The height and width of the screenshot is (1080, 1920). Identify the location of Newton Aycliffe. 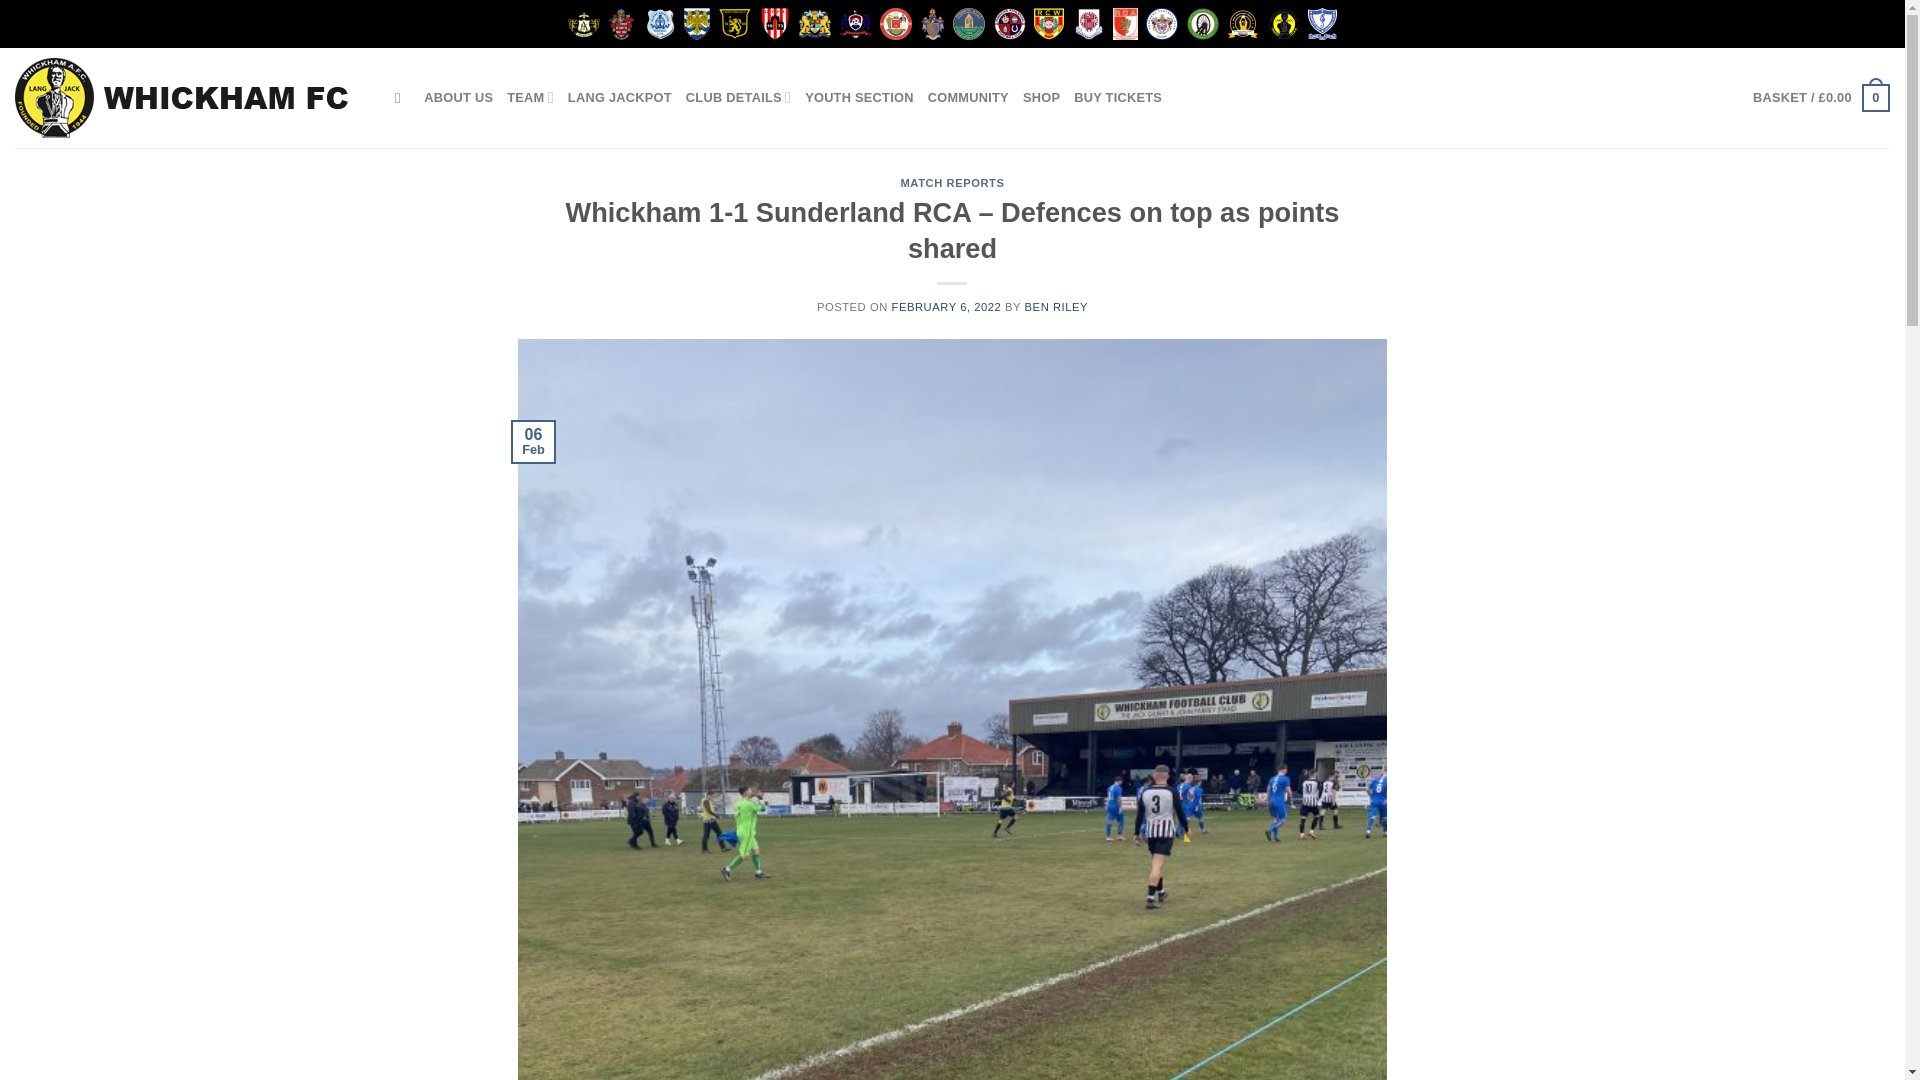
(856, 23).